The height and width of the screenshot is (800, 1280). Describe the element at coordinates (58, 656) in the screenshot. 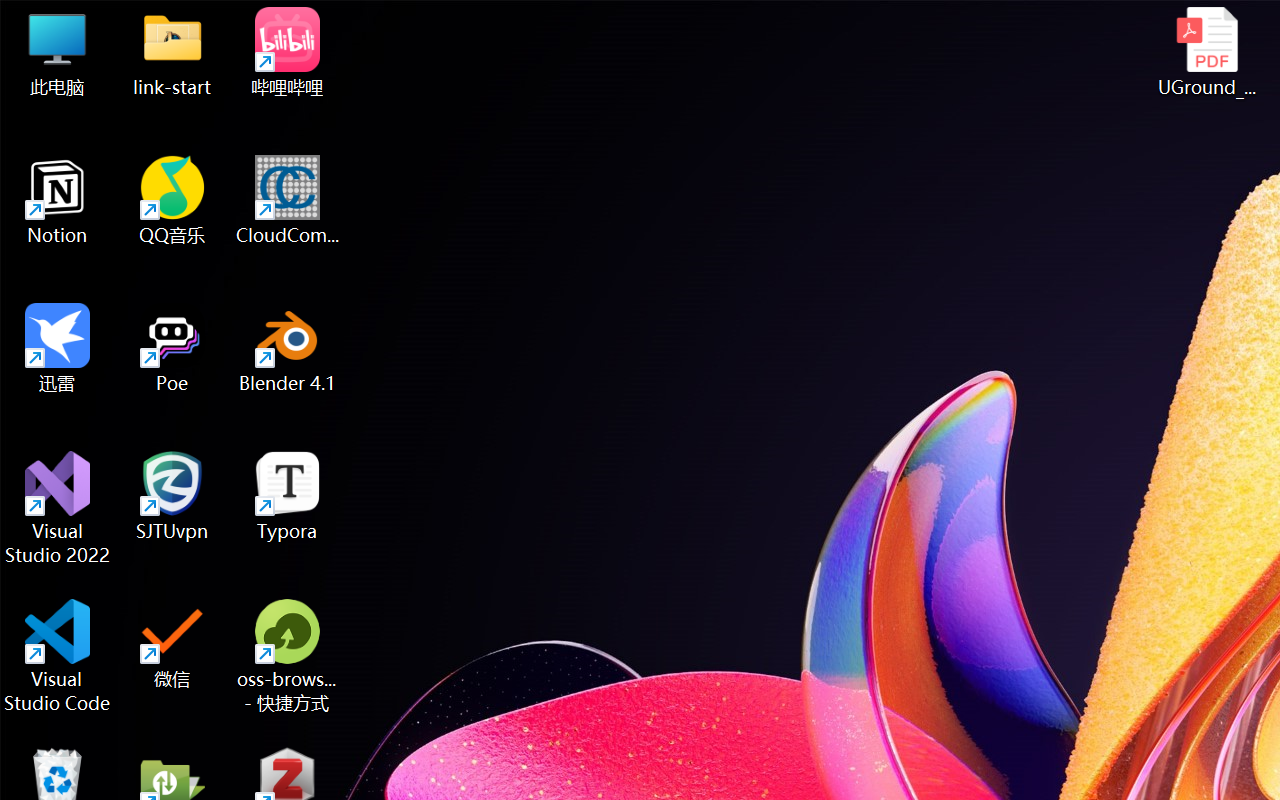

I see `Visual Studio Code` at that location.